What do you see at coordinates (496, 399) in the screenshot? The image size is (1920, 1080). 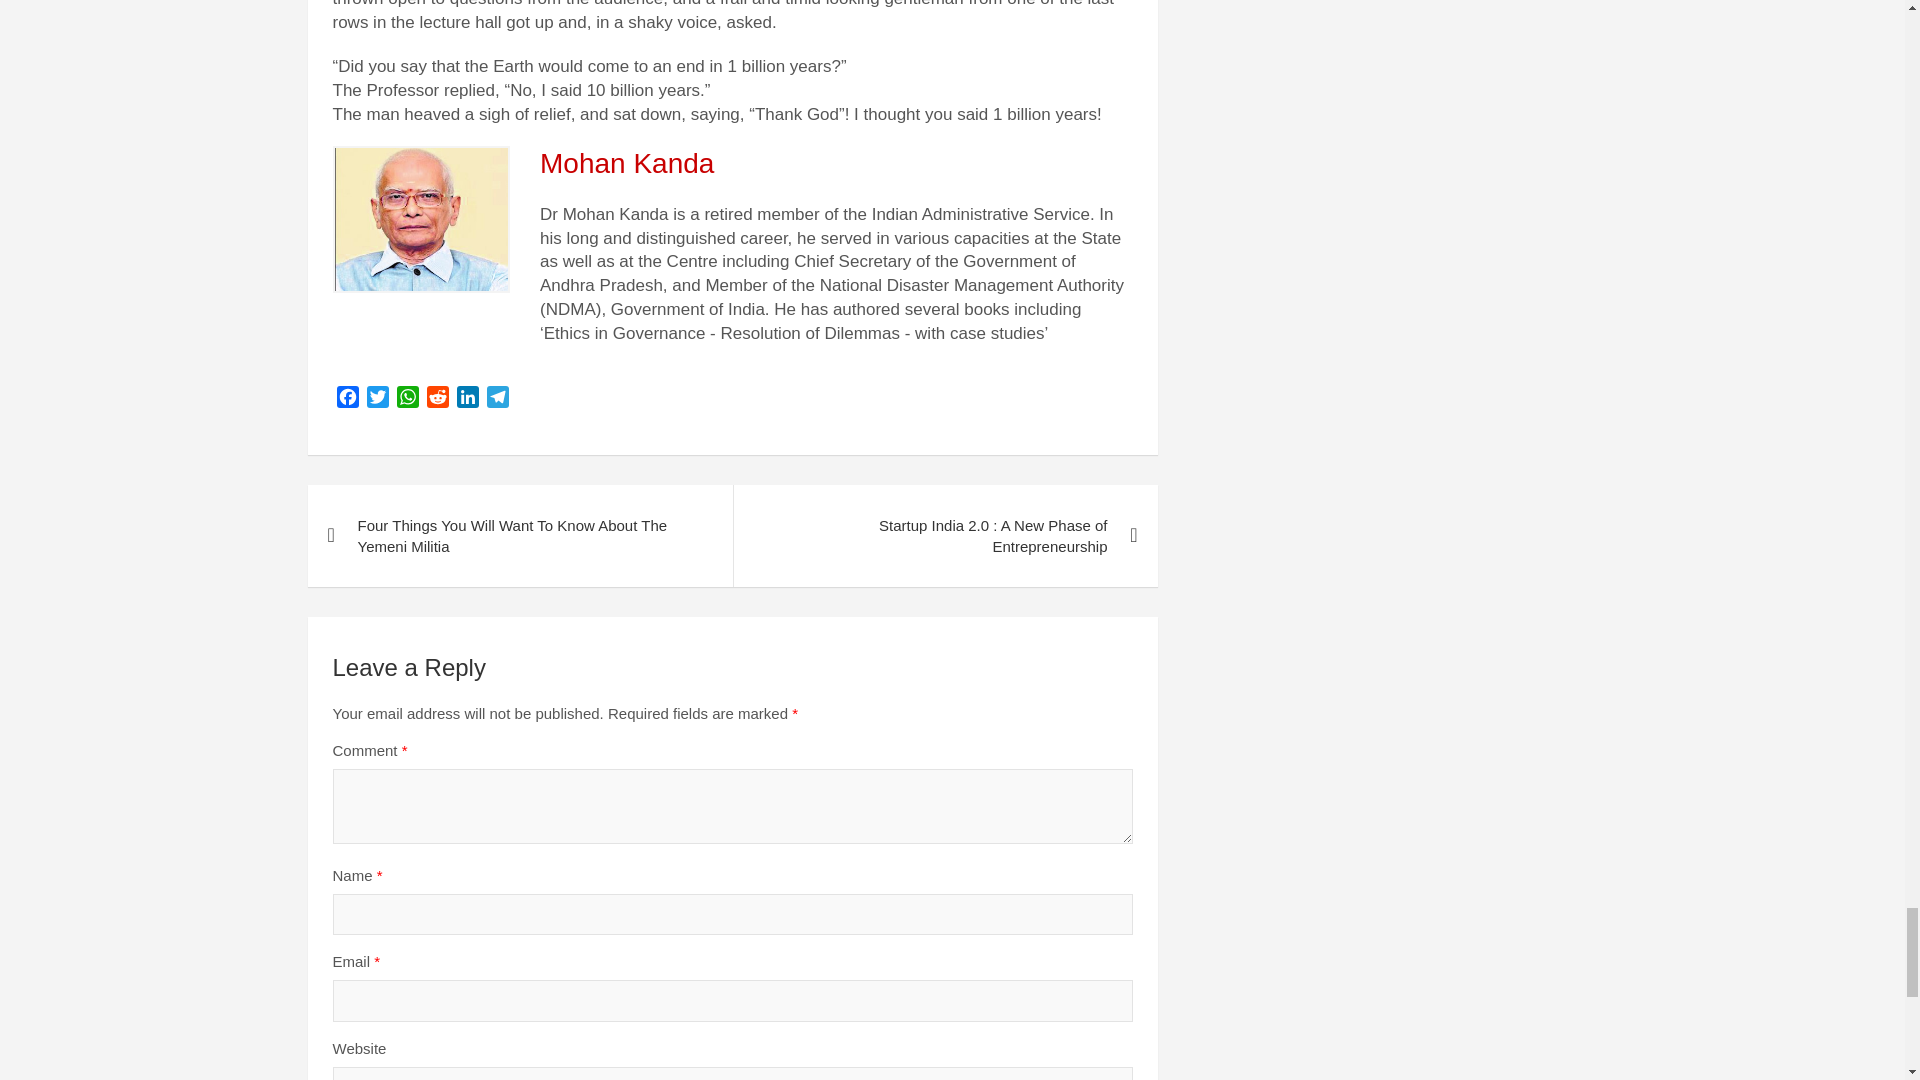 I see `Telegram` at bounding box center [496, 399].